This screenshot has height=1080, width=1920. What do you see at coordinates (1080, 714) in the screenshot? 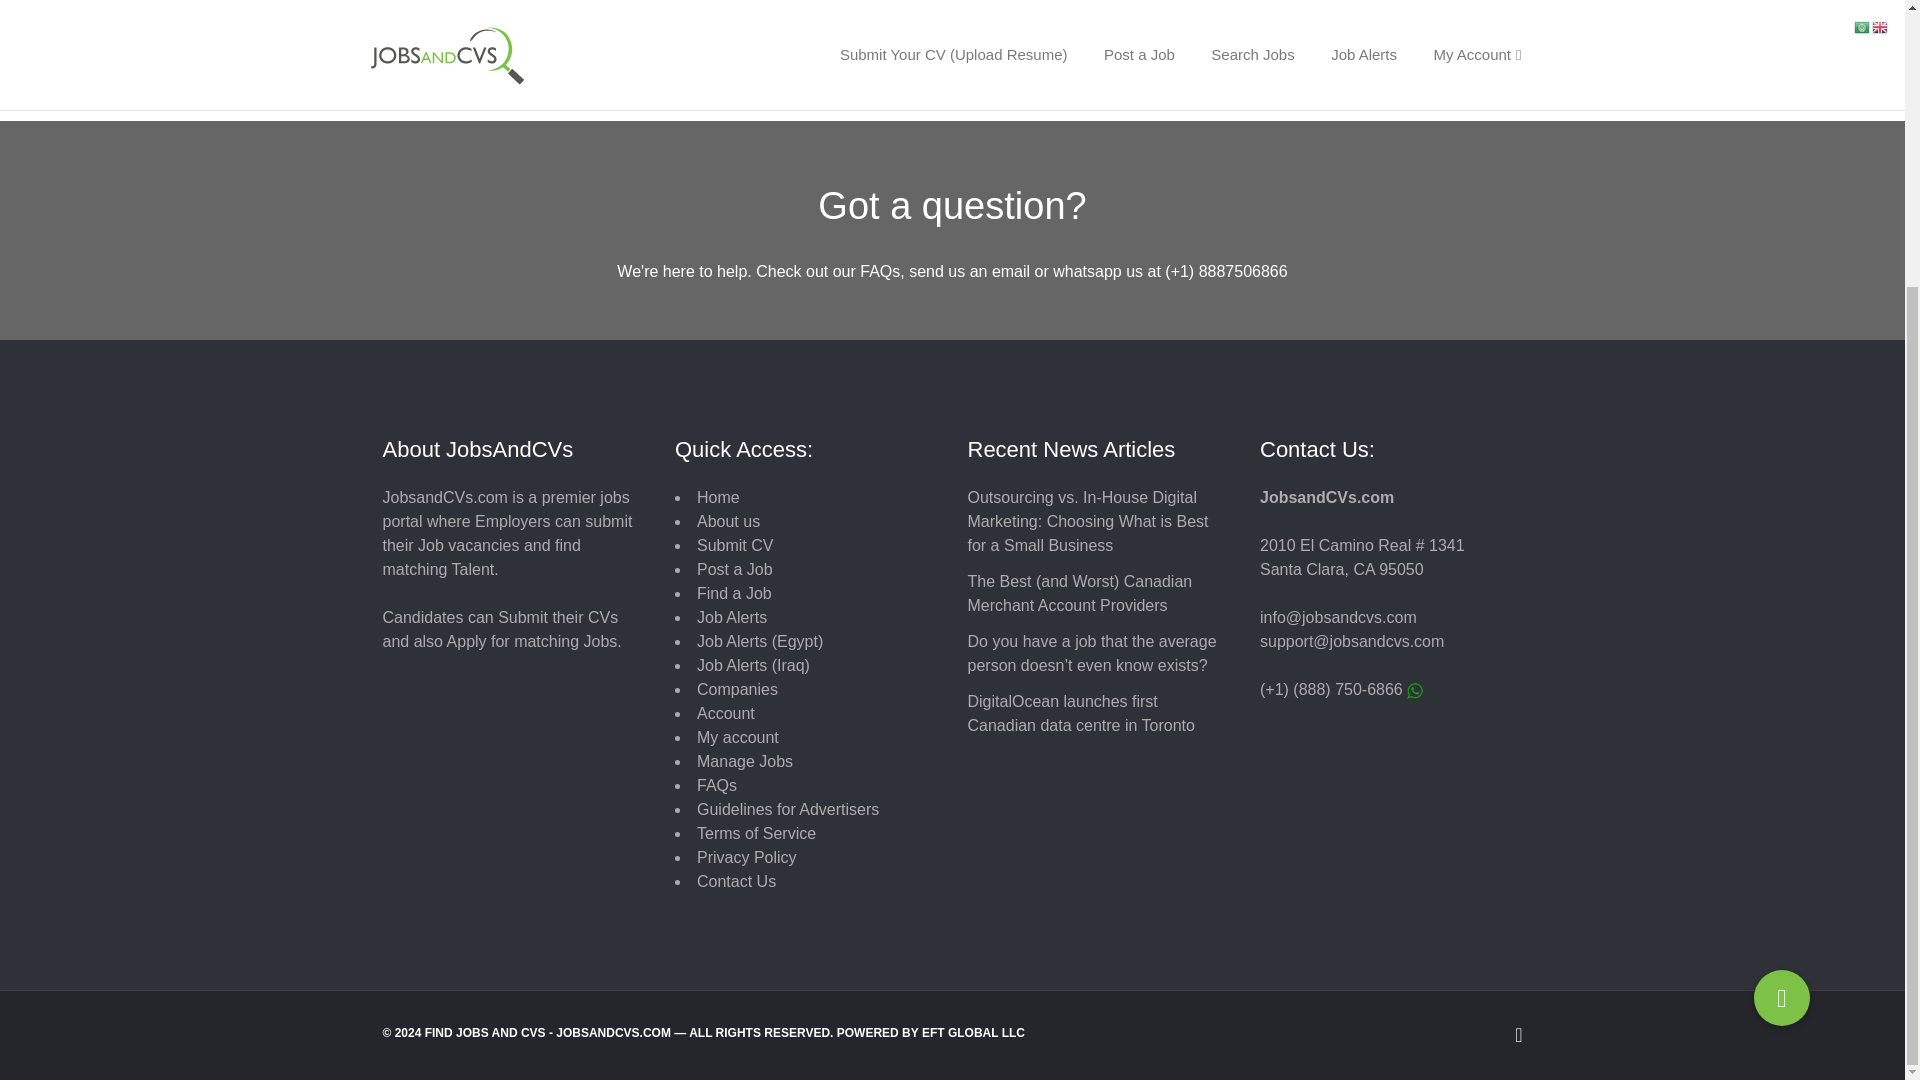
I see `DigitalOcean launches first Canadian data centre in Toronto` at bounding box center [1080, 714].